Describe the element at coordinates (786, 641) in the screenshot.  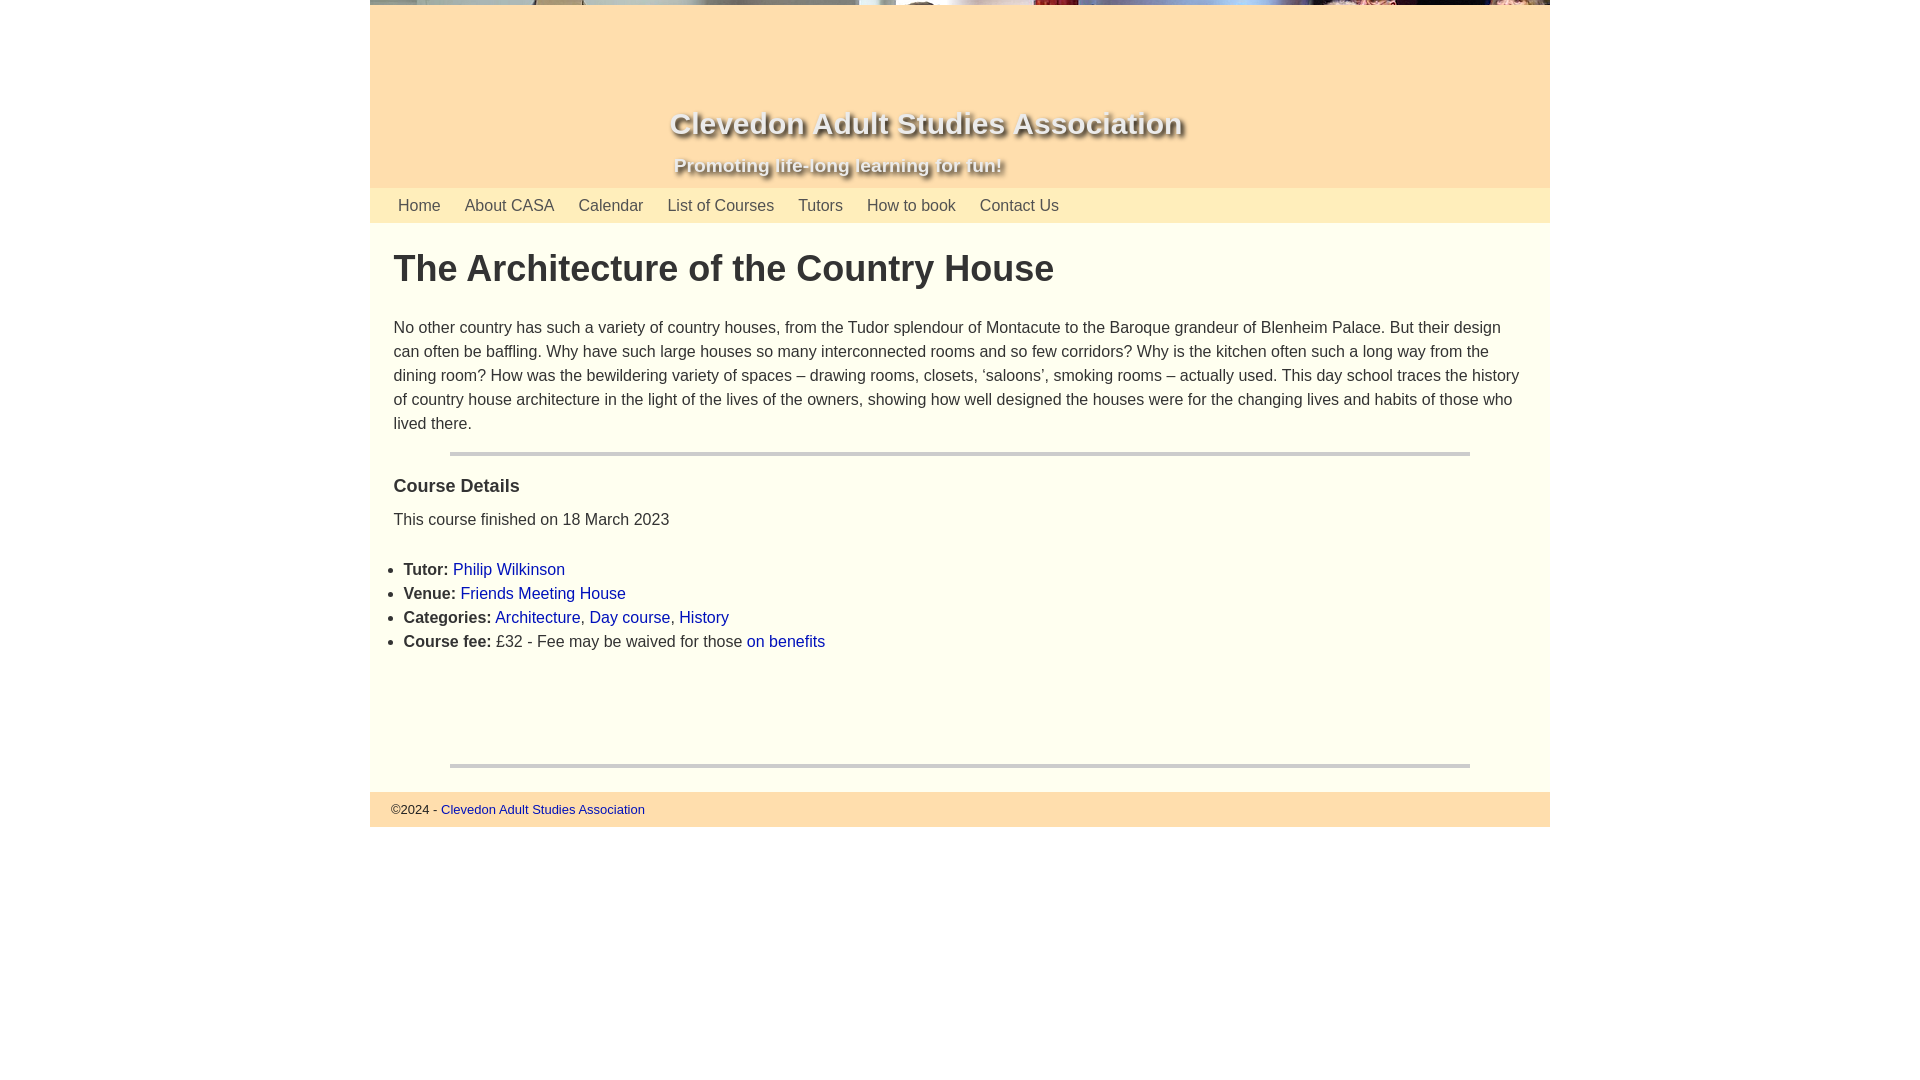
I see `on benefits` at that location.